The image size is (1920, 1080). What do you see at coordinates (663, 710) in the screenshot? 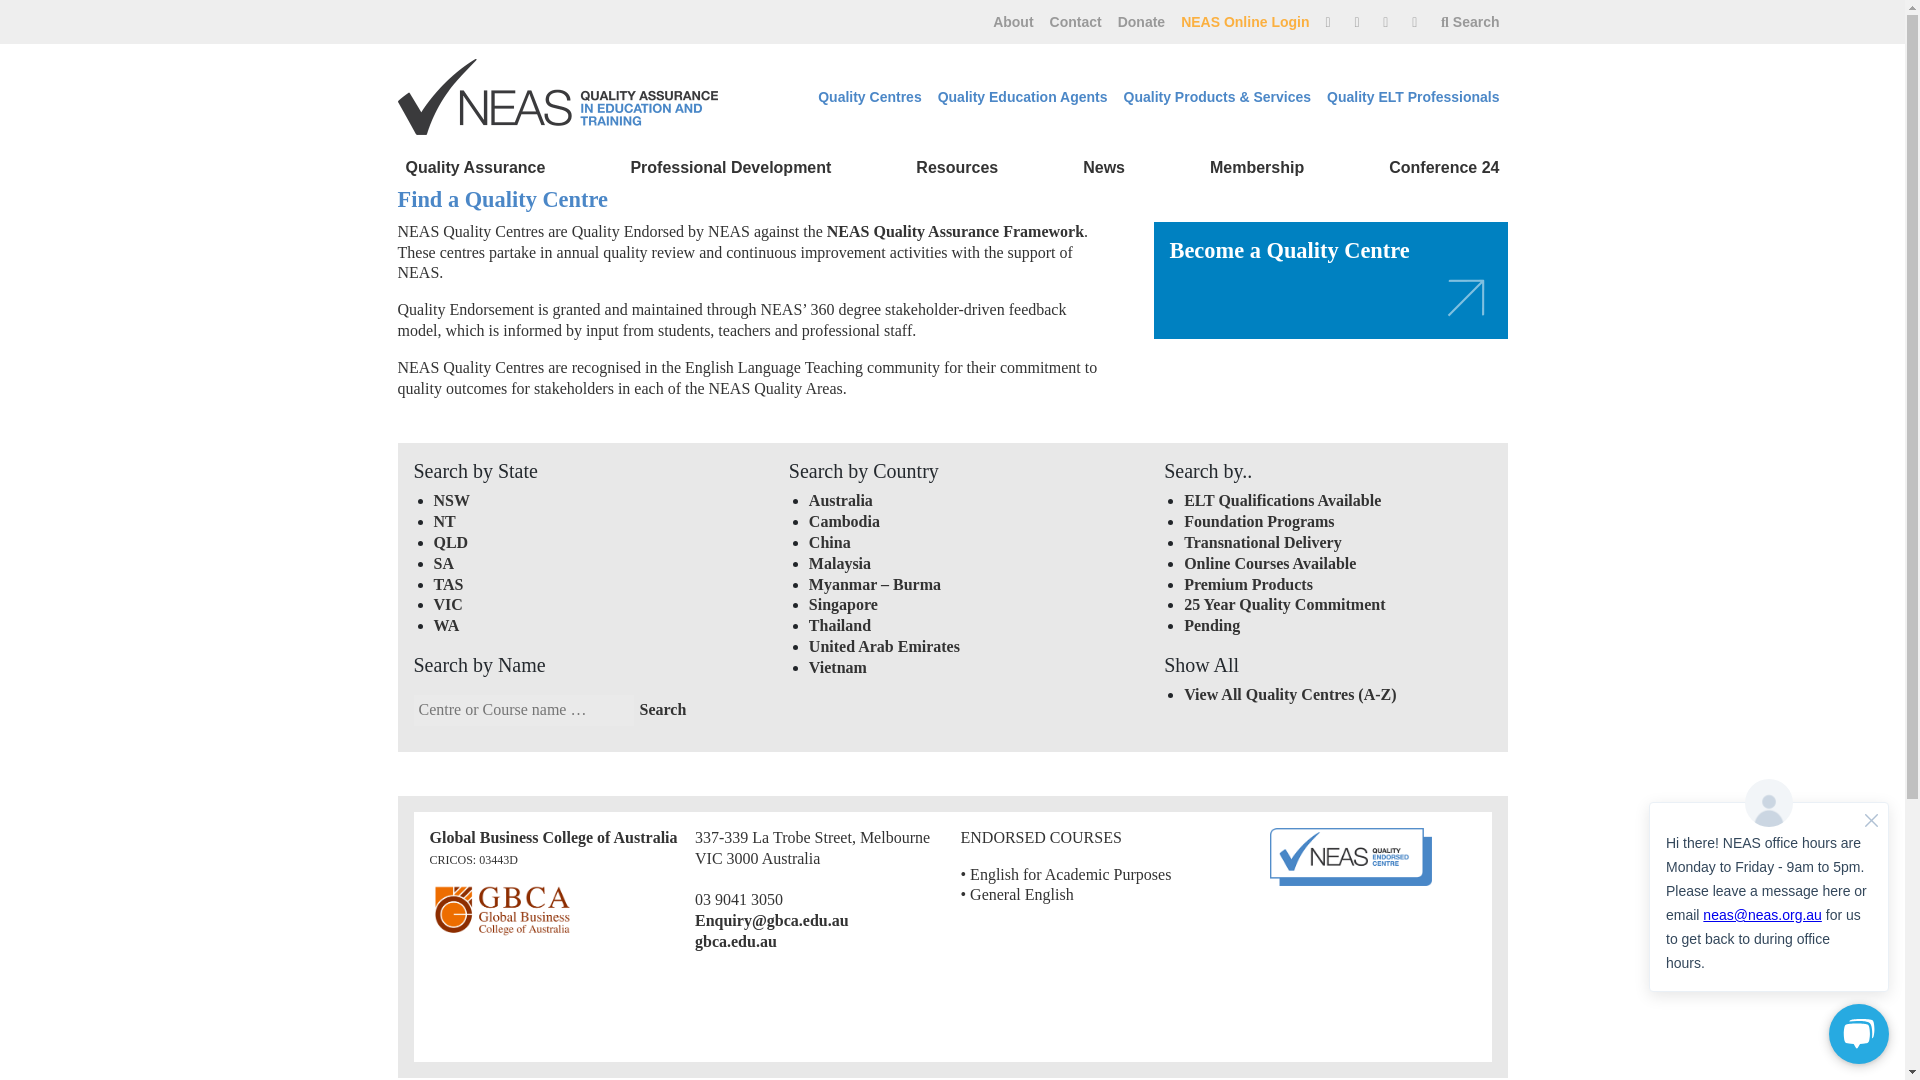
I see `Search` at bounding box center [663, 710].